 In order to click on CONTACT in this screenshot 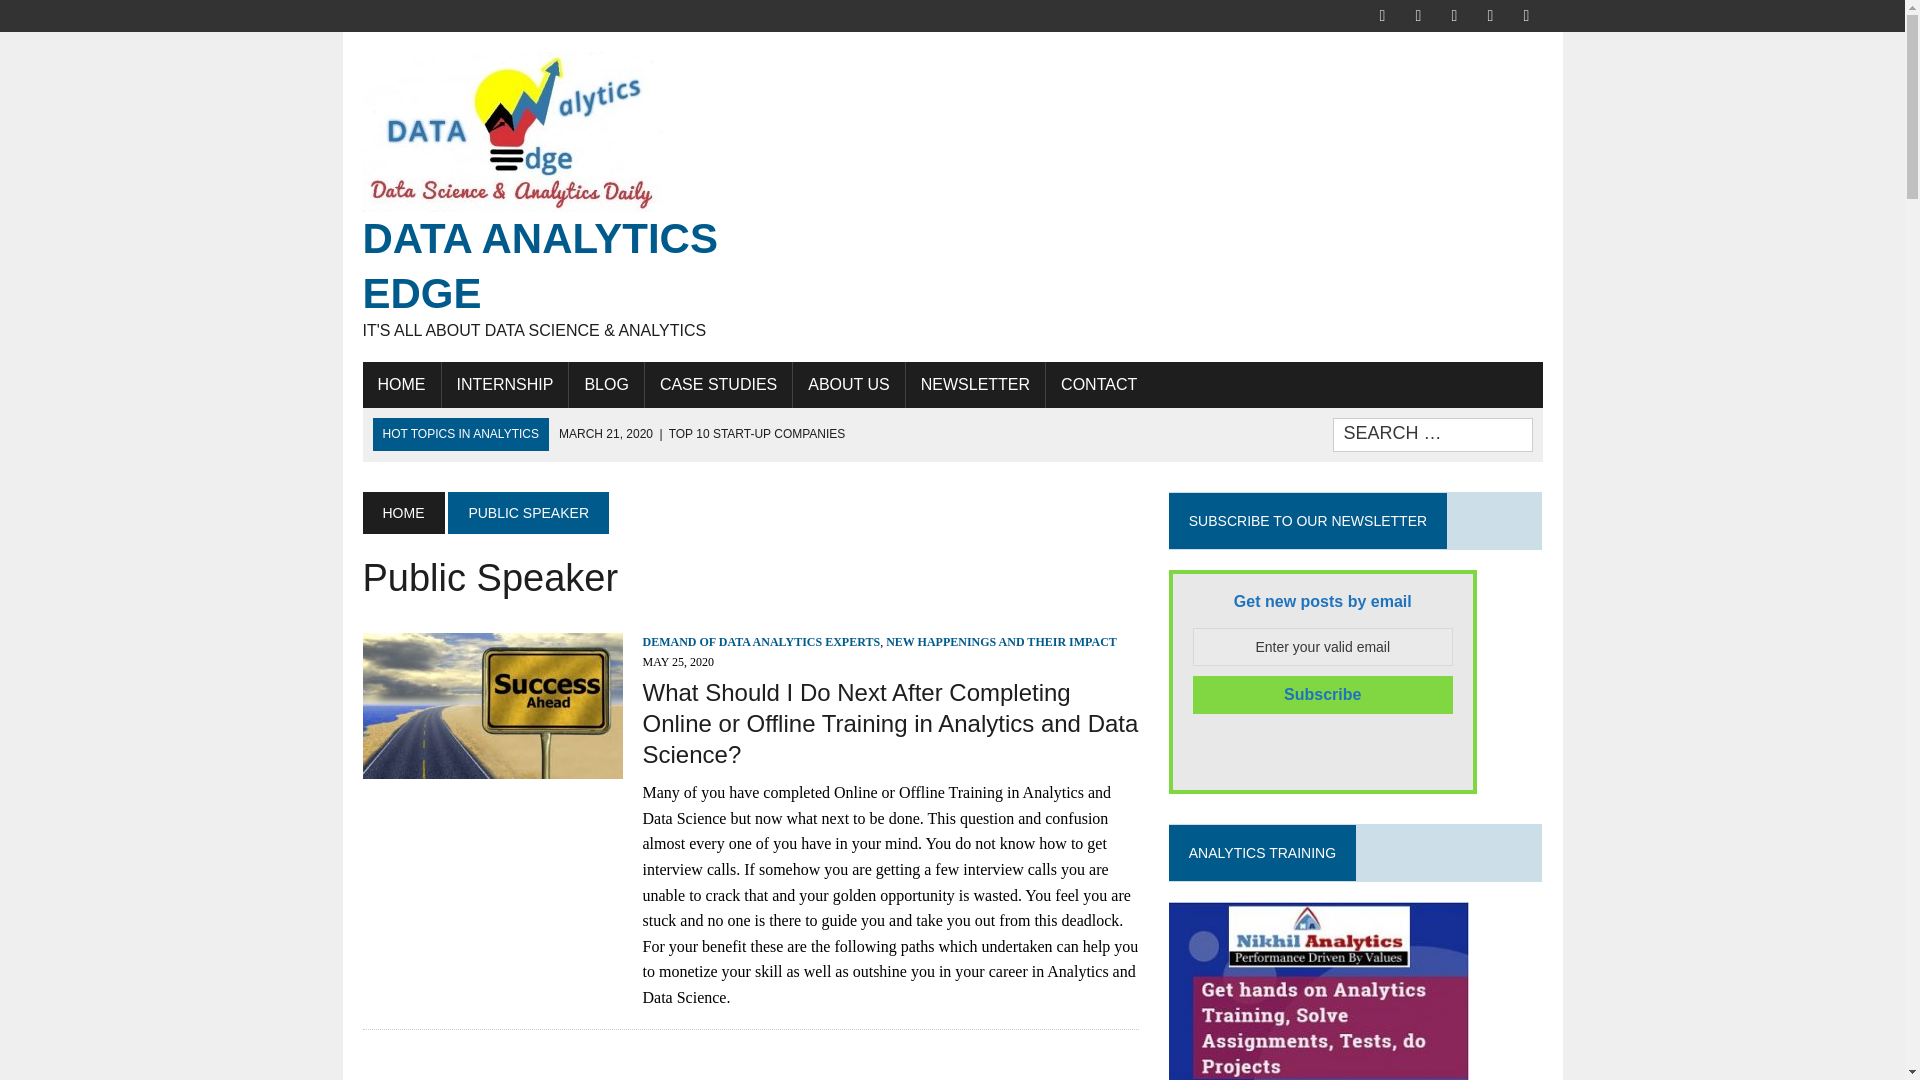, I will do `click(1099, 384)`.